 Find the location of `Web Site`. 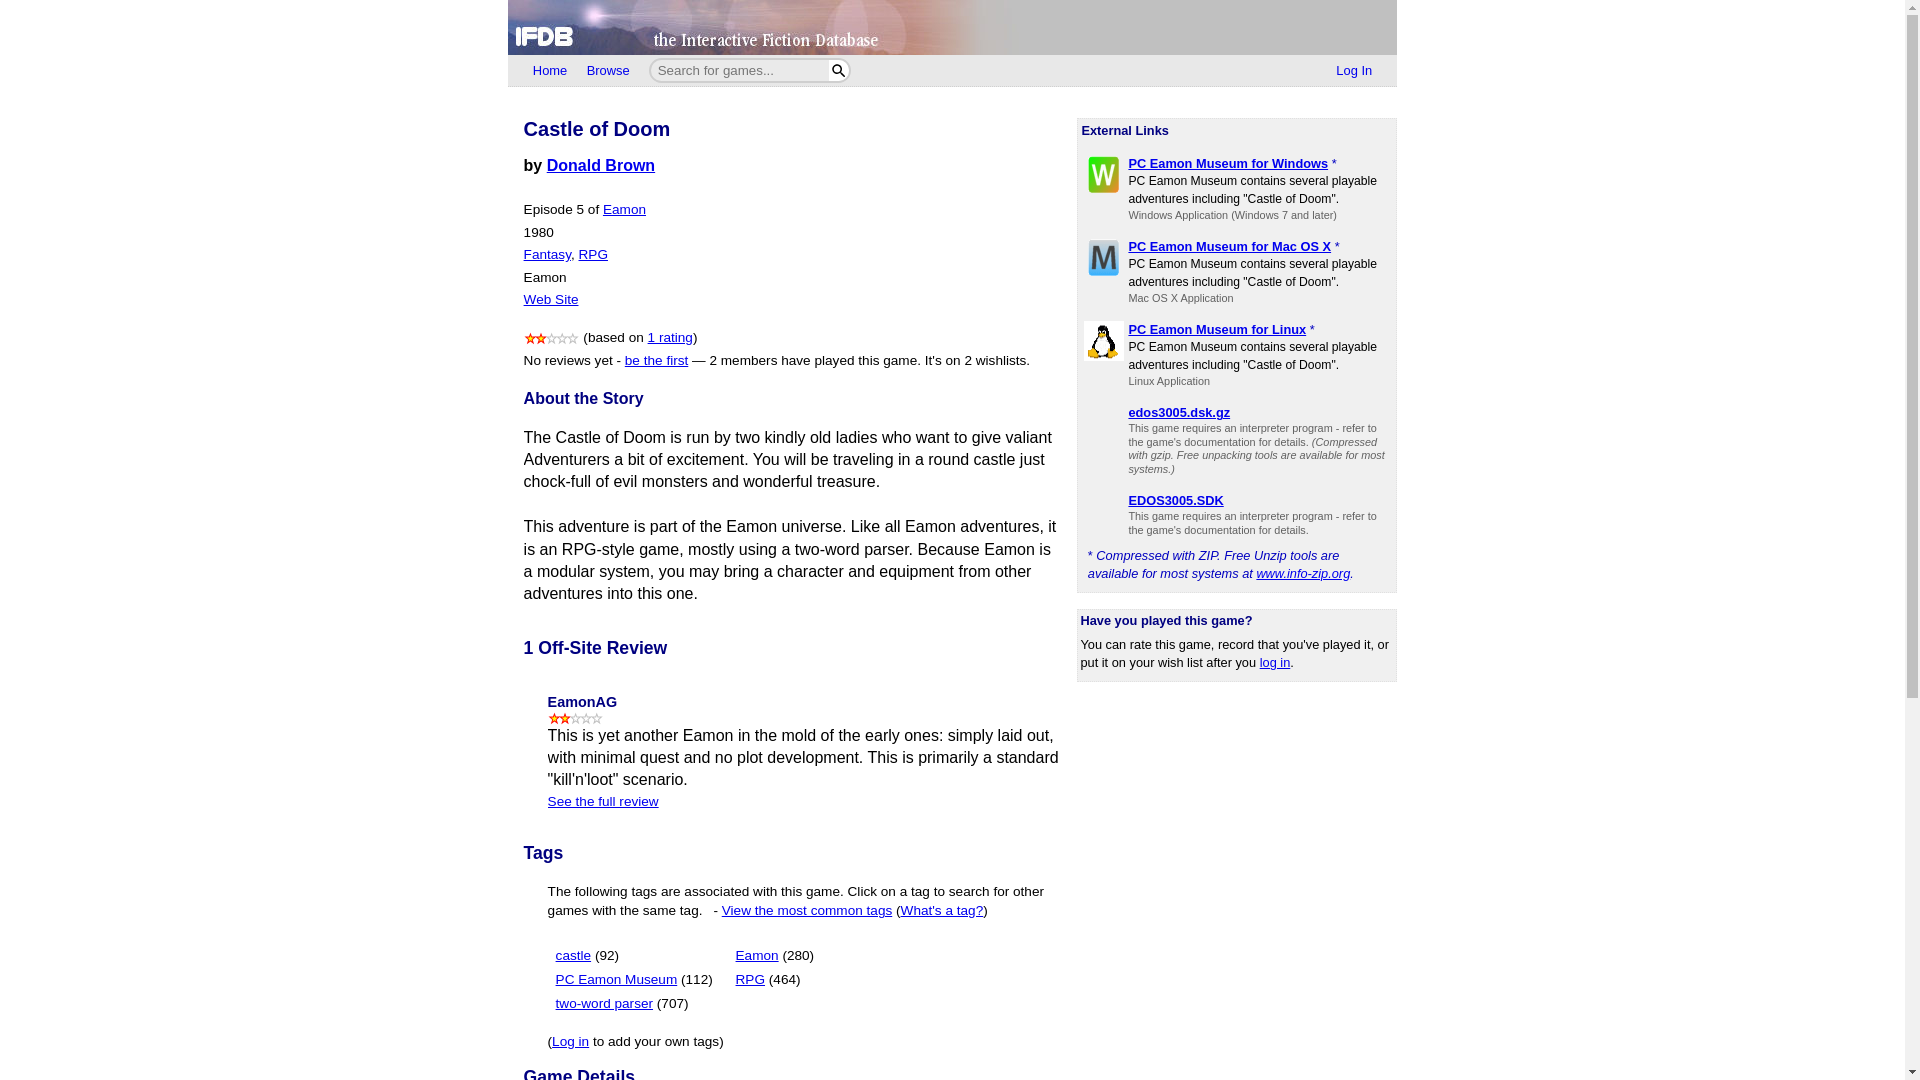

Web Site is located at coordinates (552, 298).